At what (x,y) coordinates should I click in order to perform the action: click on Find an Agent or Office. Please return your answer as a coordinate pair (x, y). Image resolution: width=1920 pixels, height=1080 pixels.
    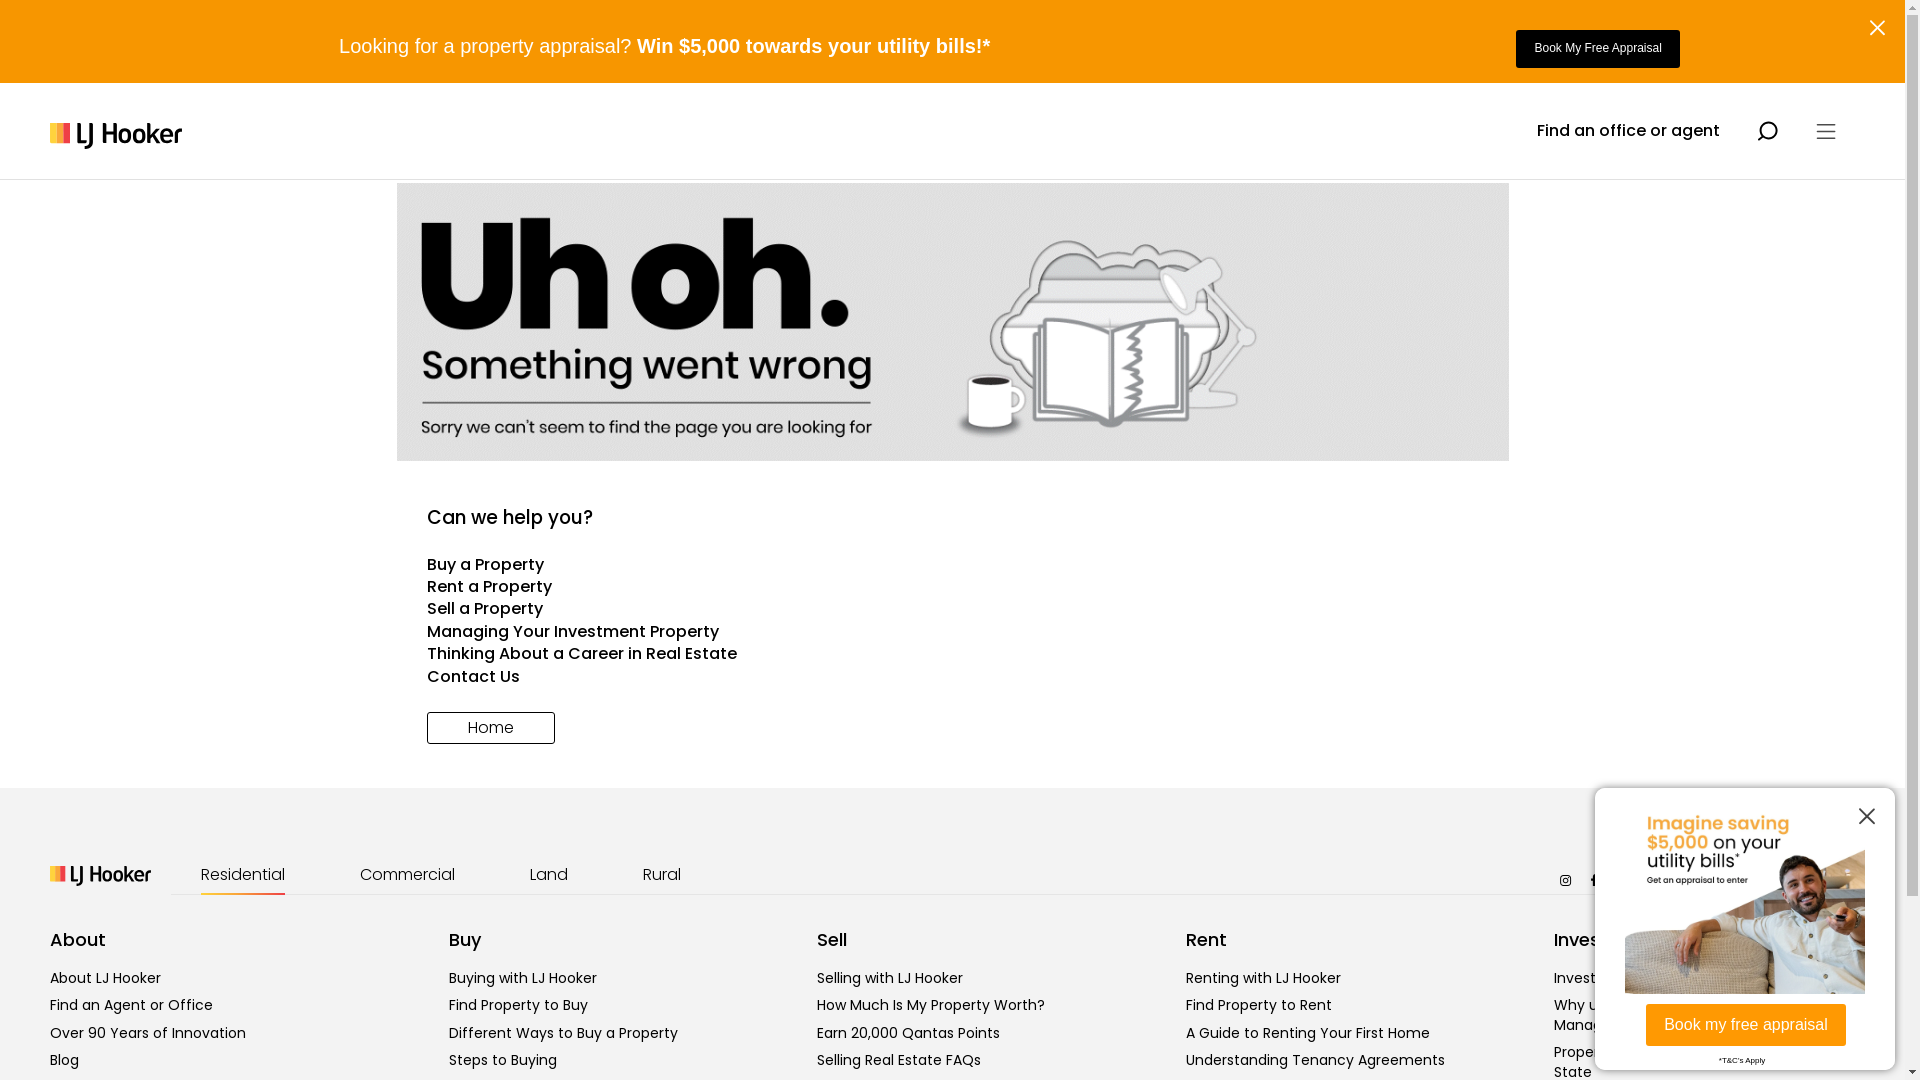
    Looking at the image, I should click on (132, 1005).